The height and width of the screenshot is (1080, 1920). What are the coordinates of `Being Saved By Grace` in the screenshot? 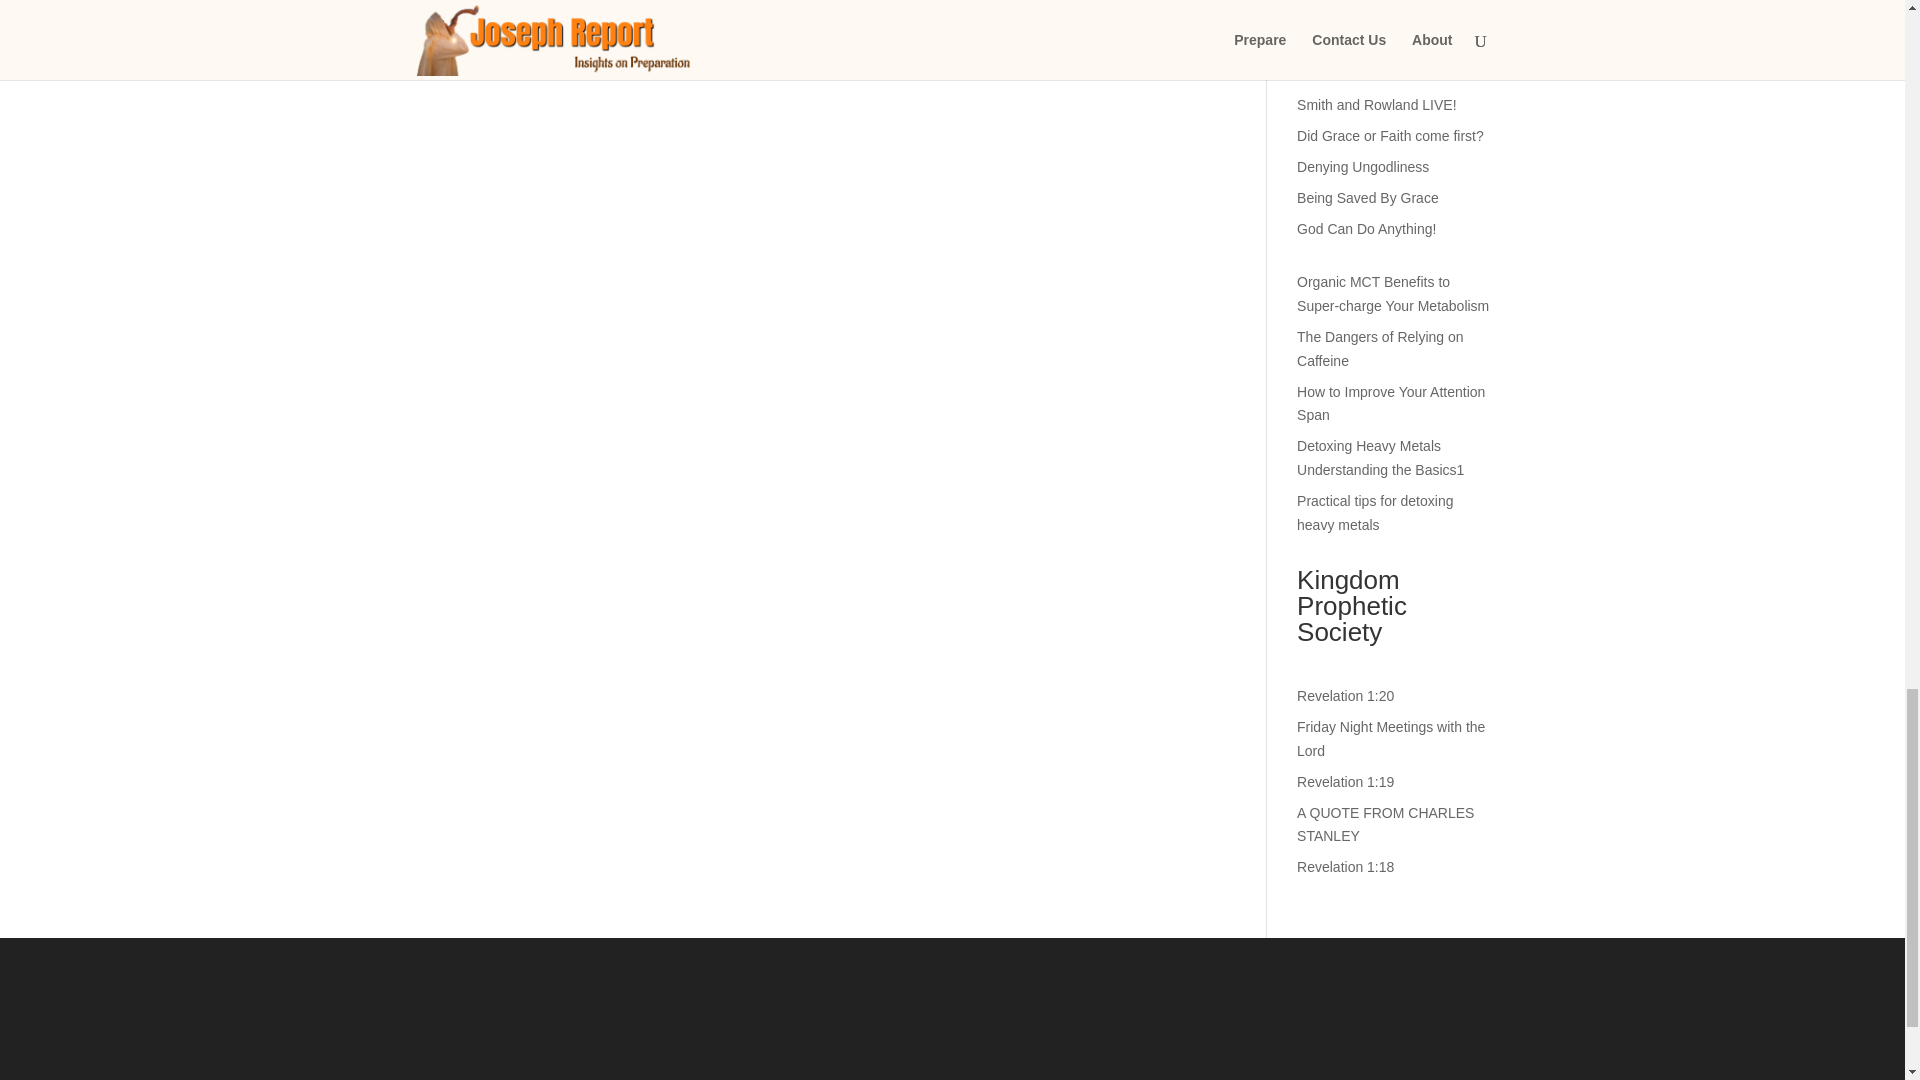 It's located at (1368, 198).